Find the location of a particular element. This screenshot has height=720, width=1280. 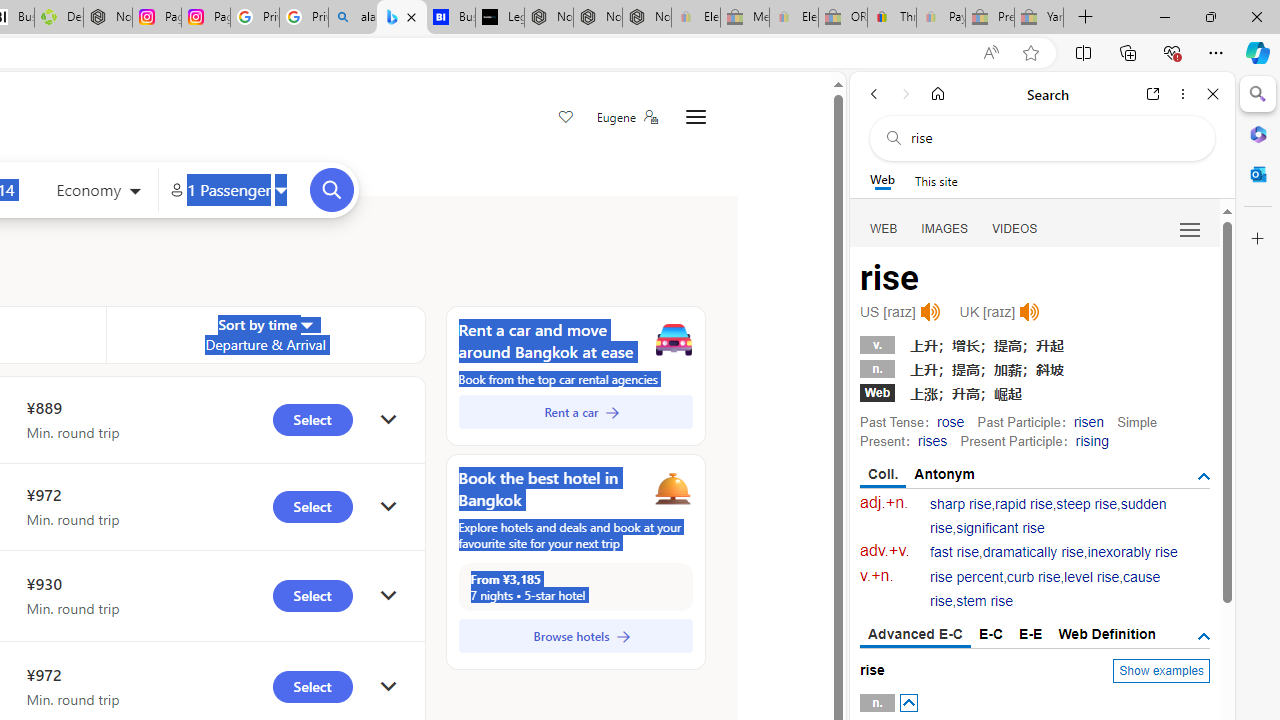

Save is located at coordinates (566, 118).